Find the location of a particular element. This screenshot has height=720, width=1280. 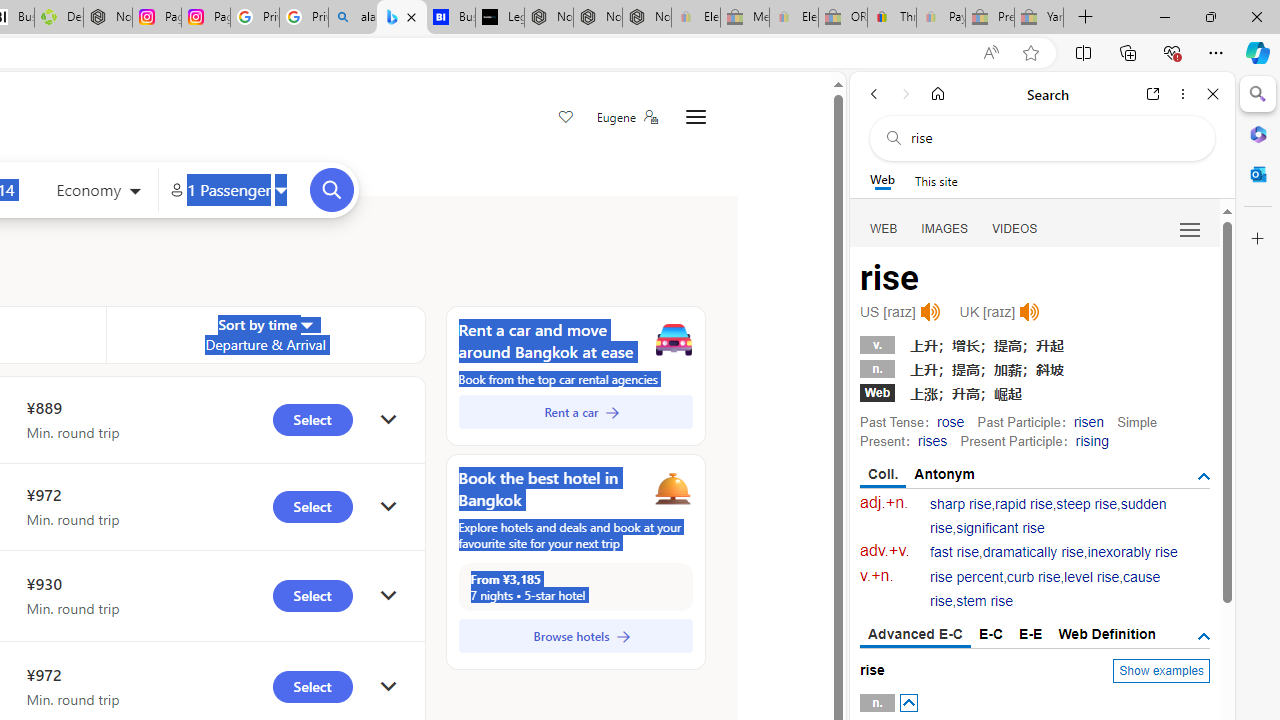

Save is located at coordinates (566, 118).